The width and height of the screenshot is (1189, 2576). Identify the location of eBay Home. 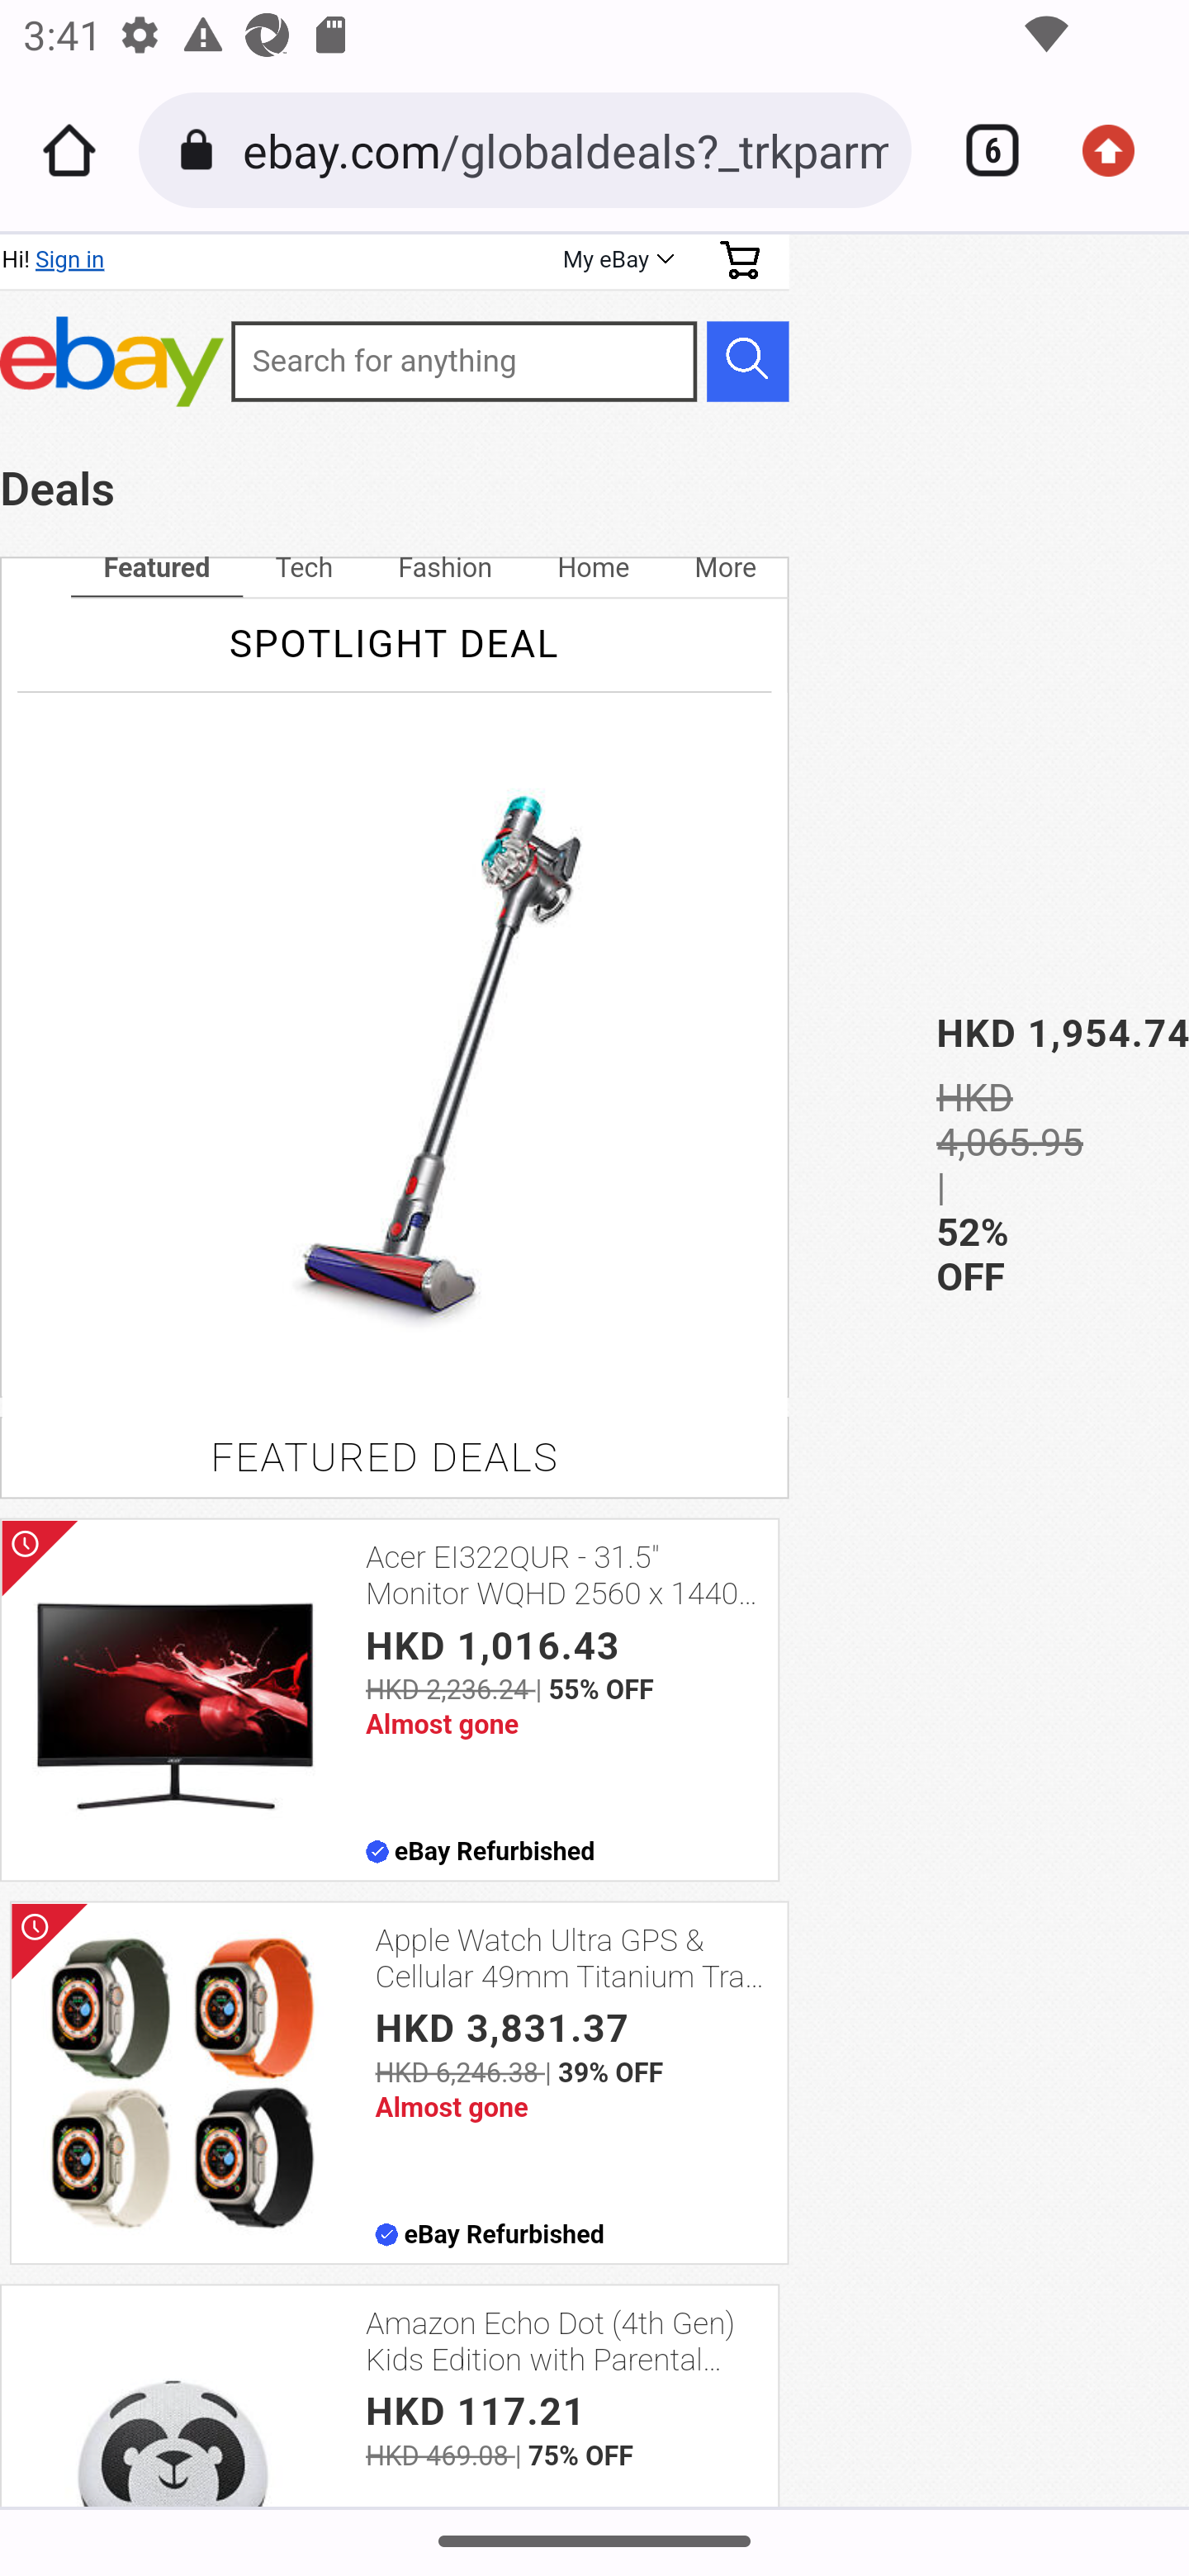
(112, 362).